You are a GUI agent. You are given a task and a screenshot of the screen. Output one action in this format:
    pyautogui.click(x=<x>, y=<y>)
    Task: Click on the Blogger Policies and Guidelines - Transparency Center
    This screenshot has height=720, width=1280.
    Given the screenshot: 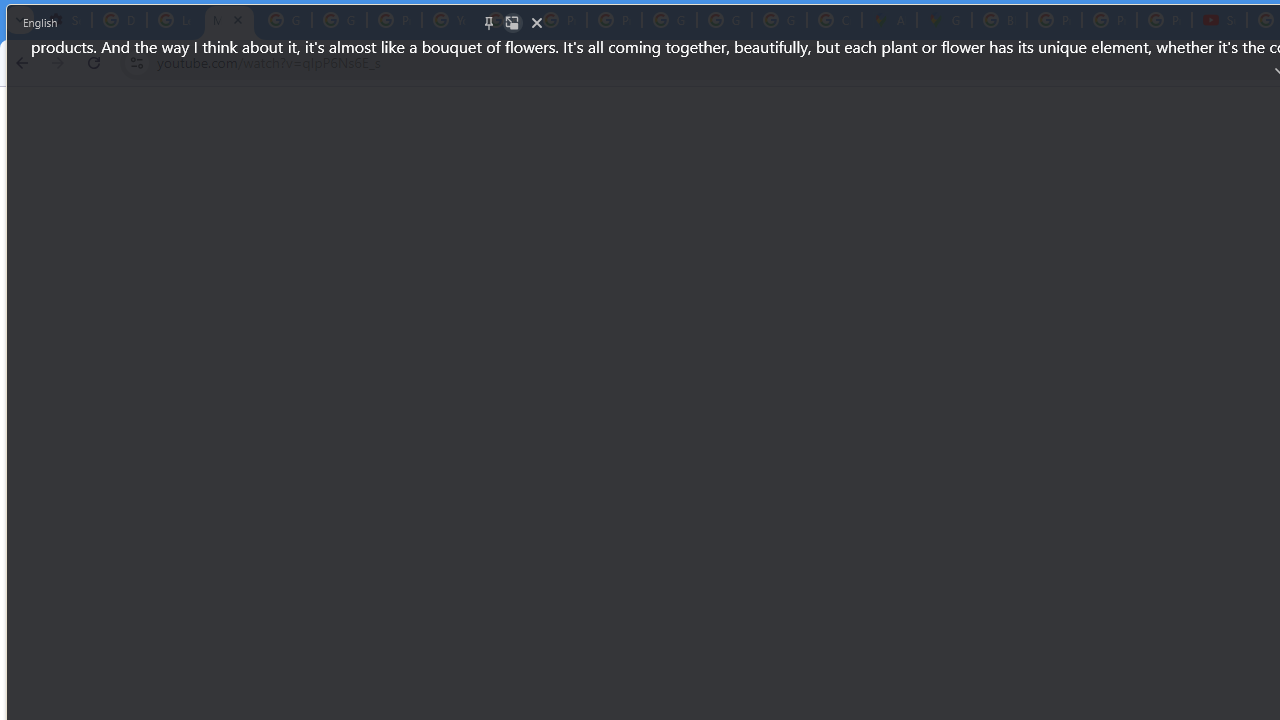 What is the action you would take?
    pyautogui.click(x=998, y=20)
    